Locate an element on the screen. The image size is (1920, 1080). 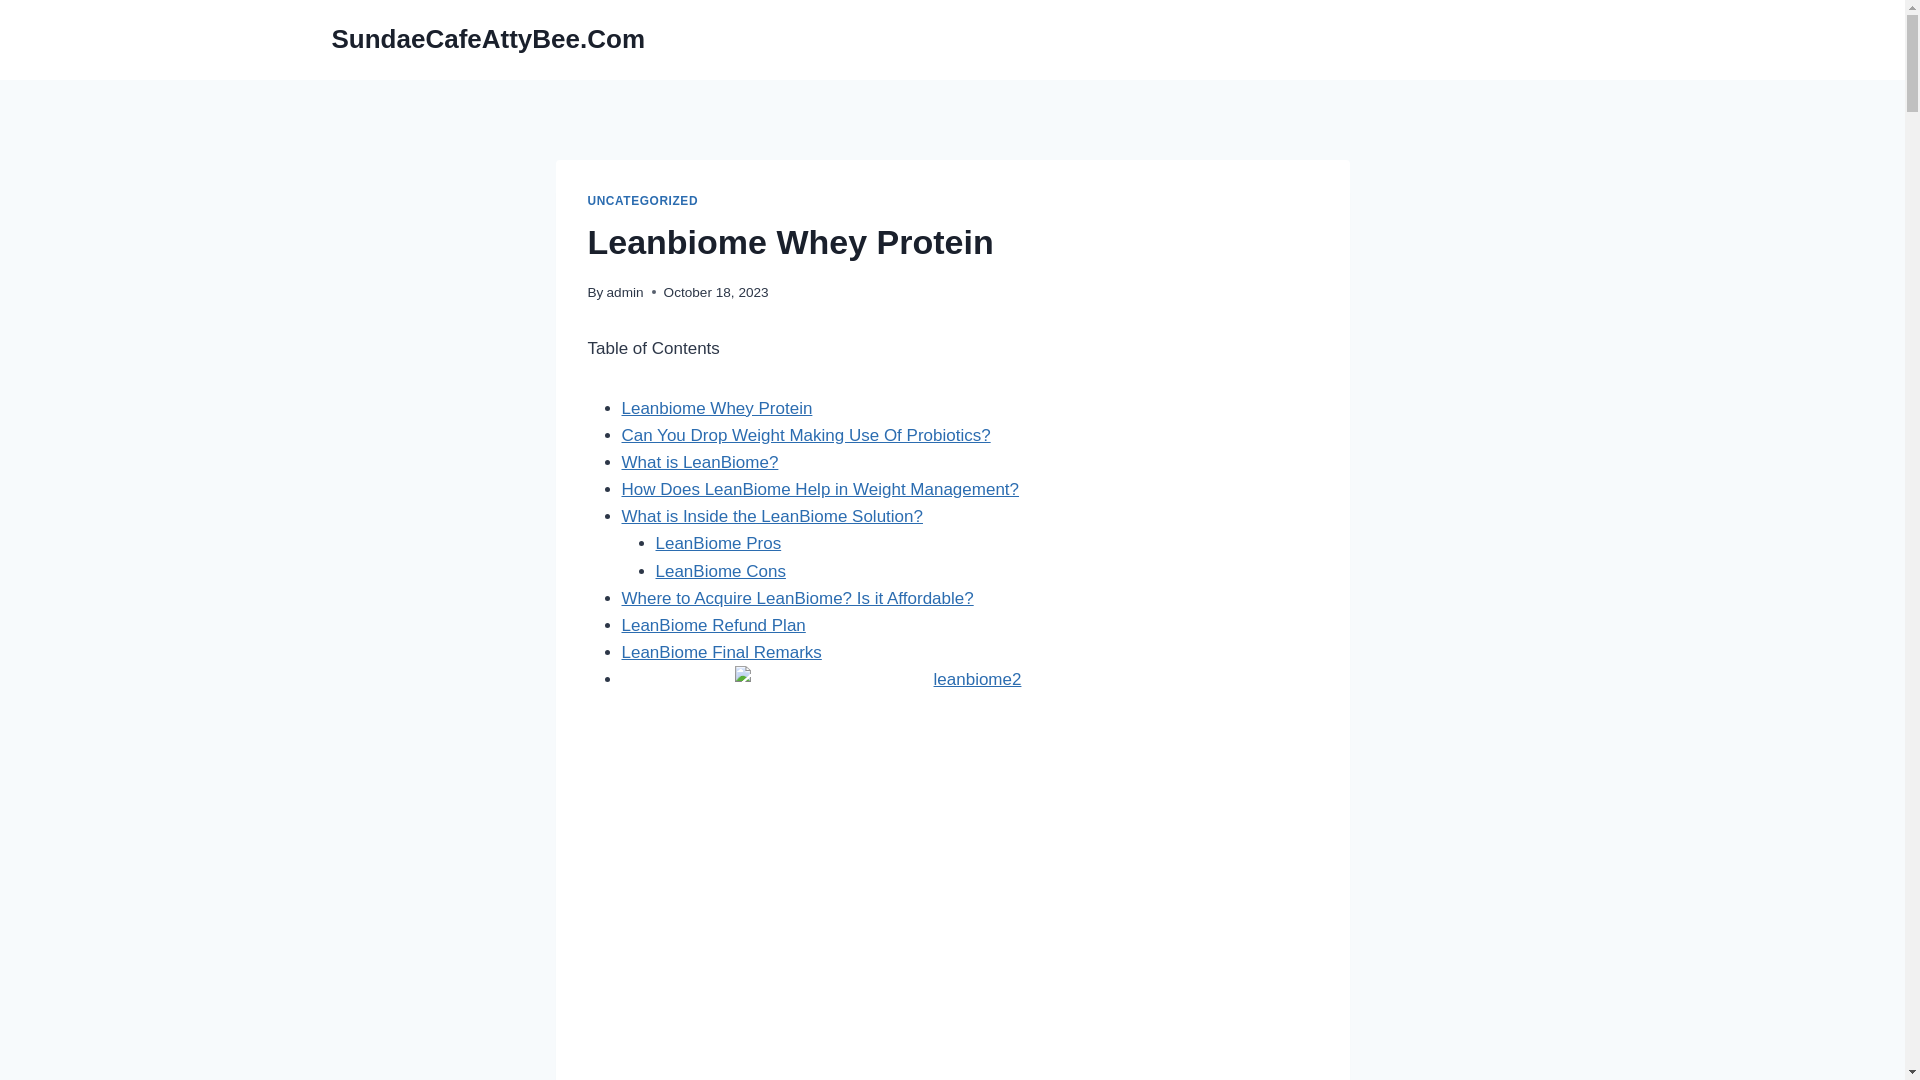
What is LeanBiome? is located at coordinates (700, 462).